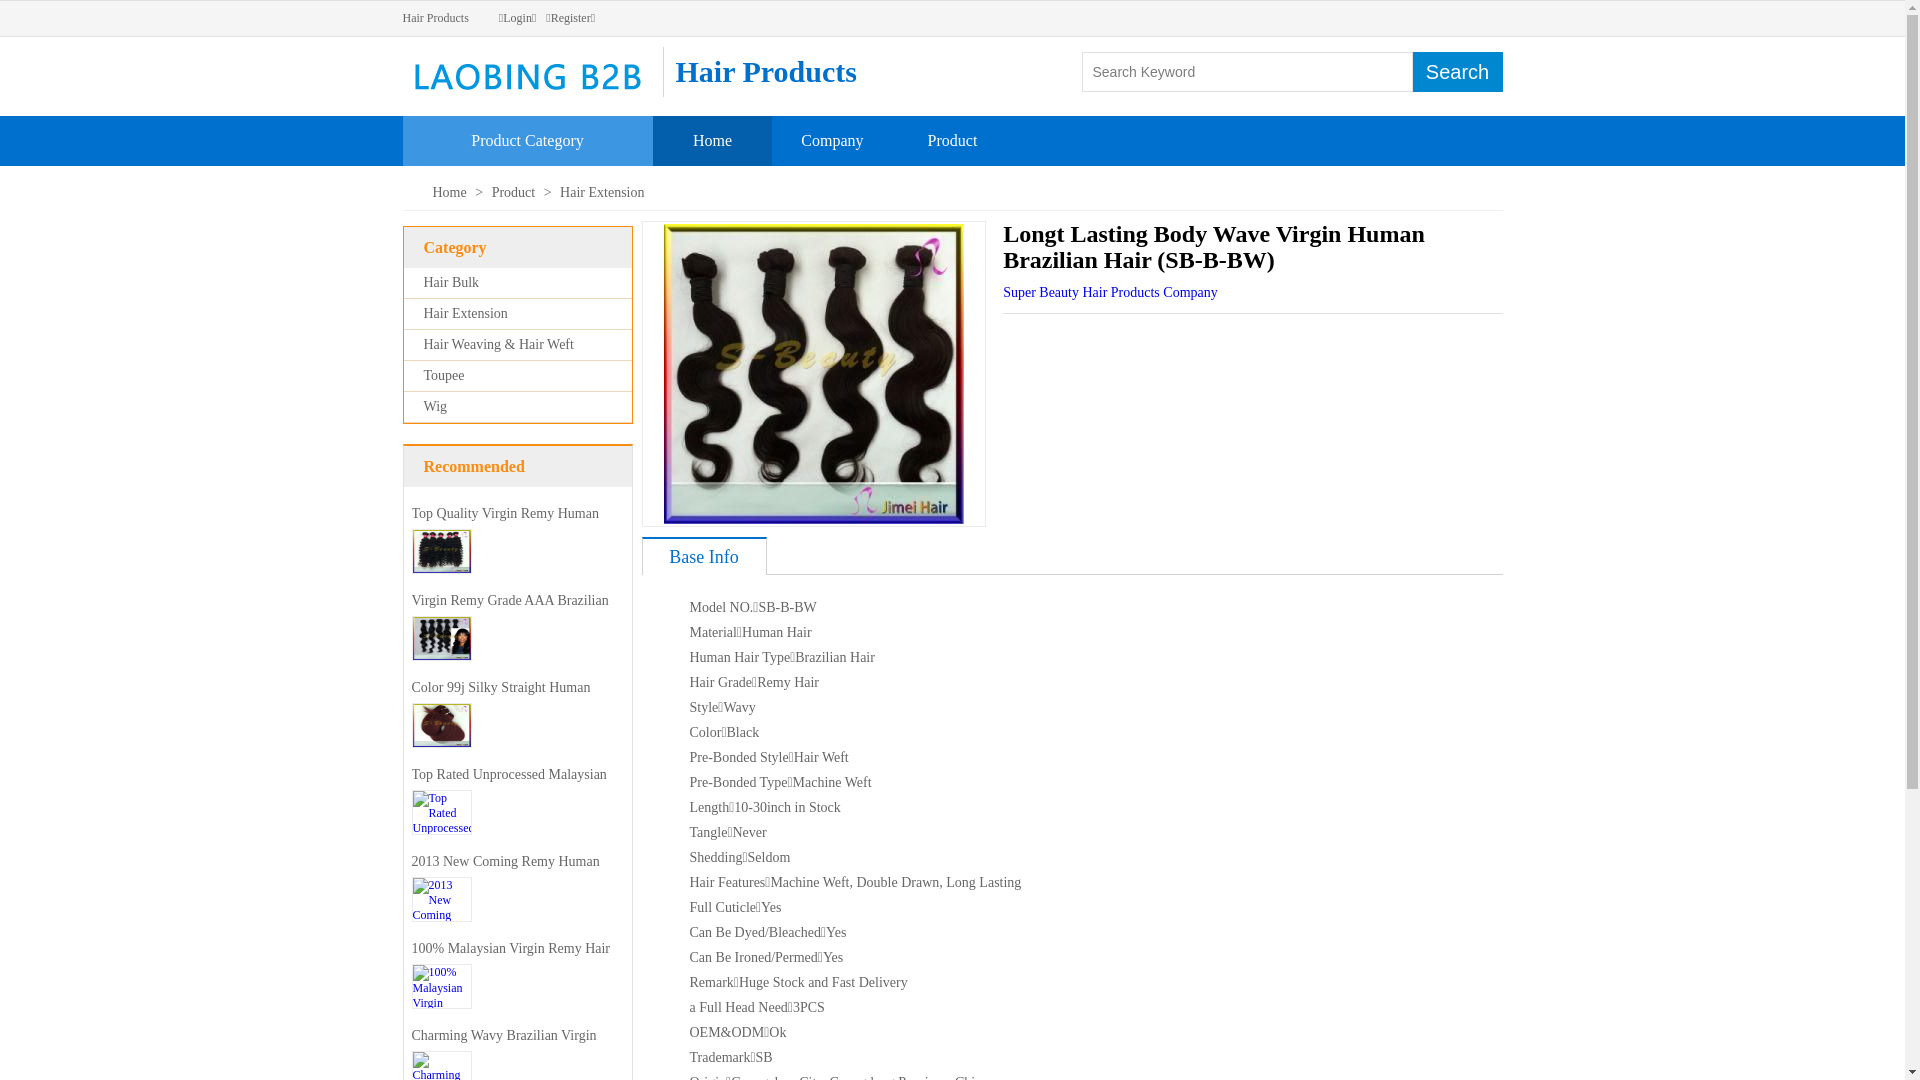 The width and height of the screenshot is (1920, 1080). Describe the element at coordinates (527, 140) in the screenshot. I see `Product Category` at that location.